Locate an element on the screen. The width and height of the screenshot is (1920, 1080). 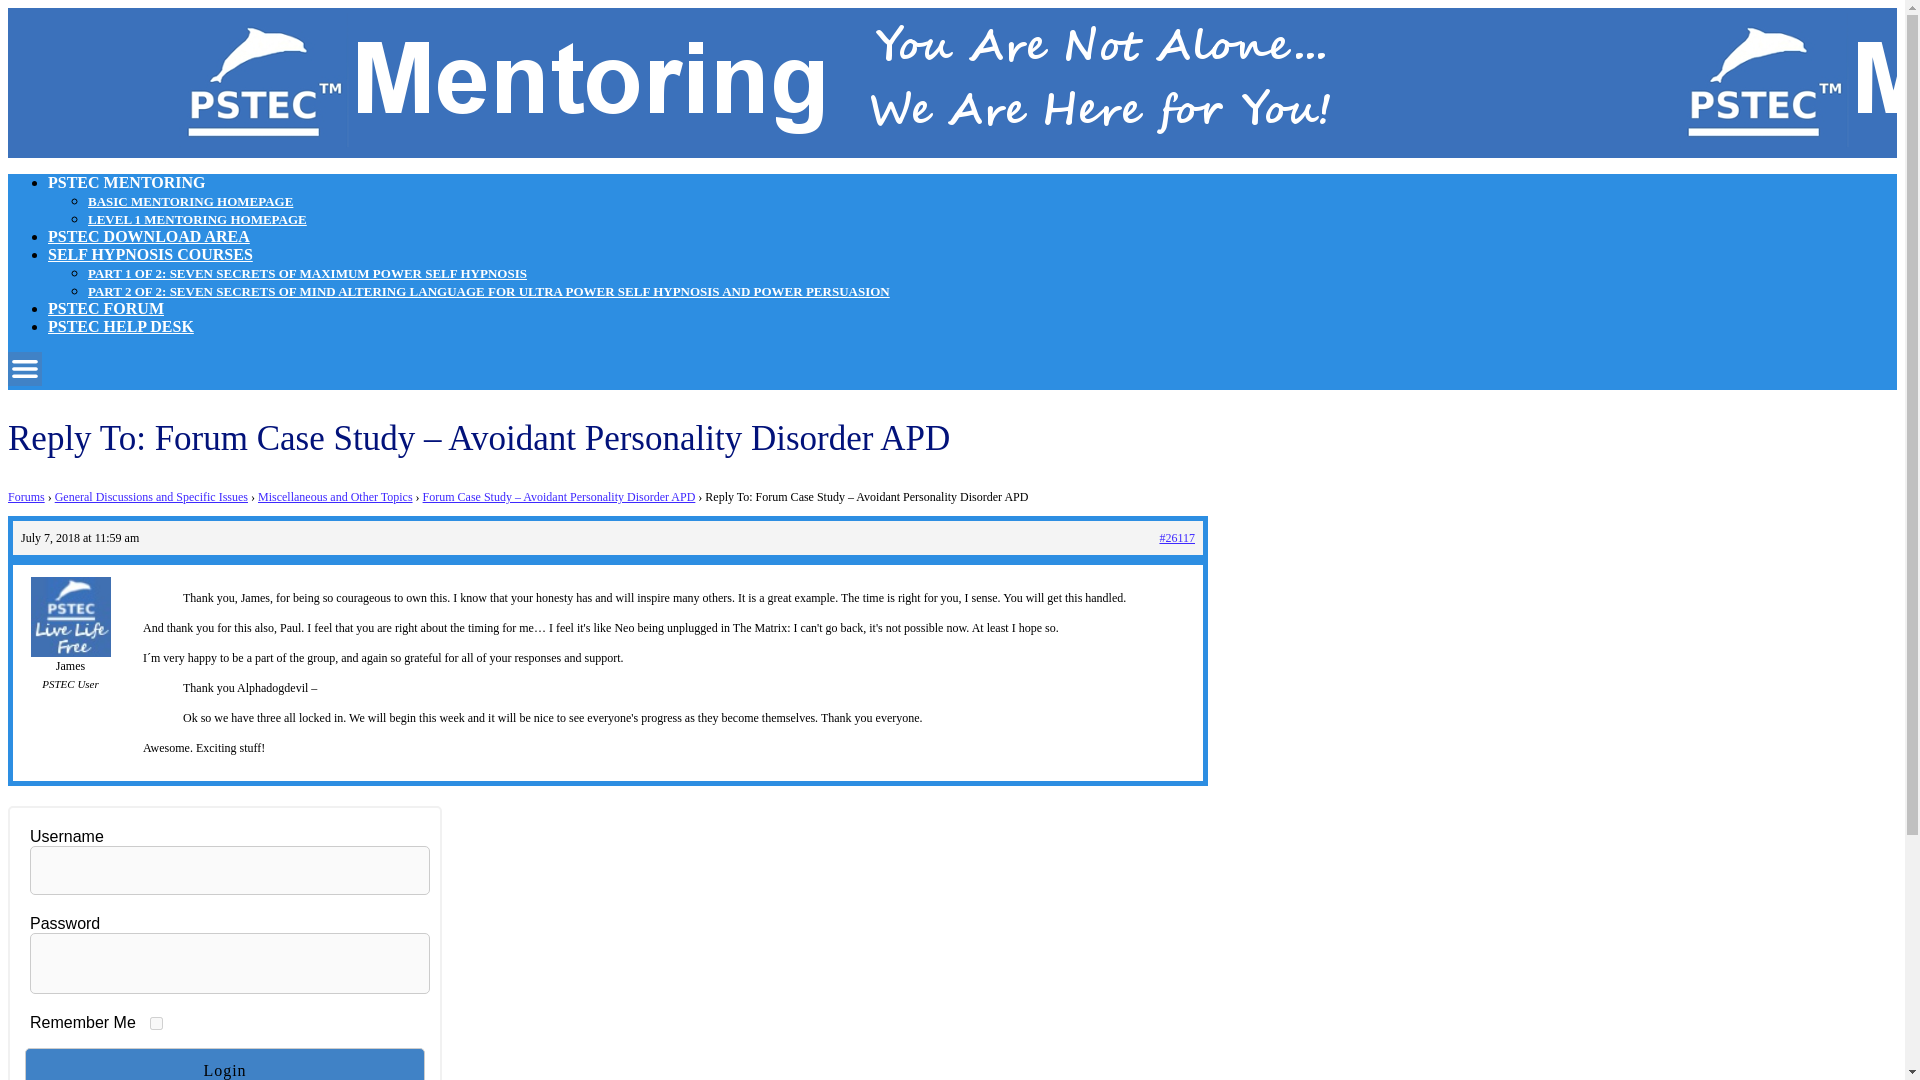
PSTEC DOWNLOAD AREA is located at coordinates (148, 236).